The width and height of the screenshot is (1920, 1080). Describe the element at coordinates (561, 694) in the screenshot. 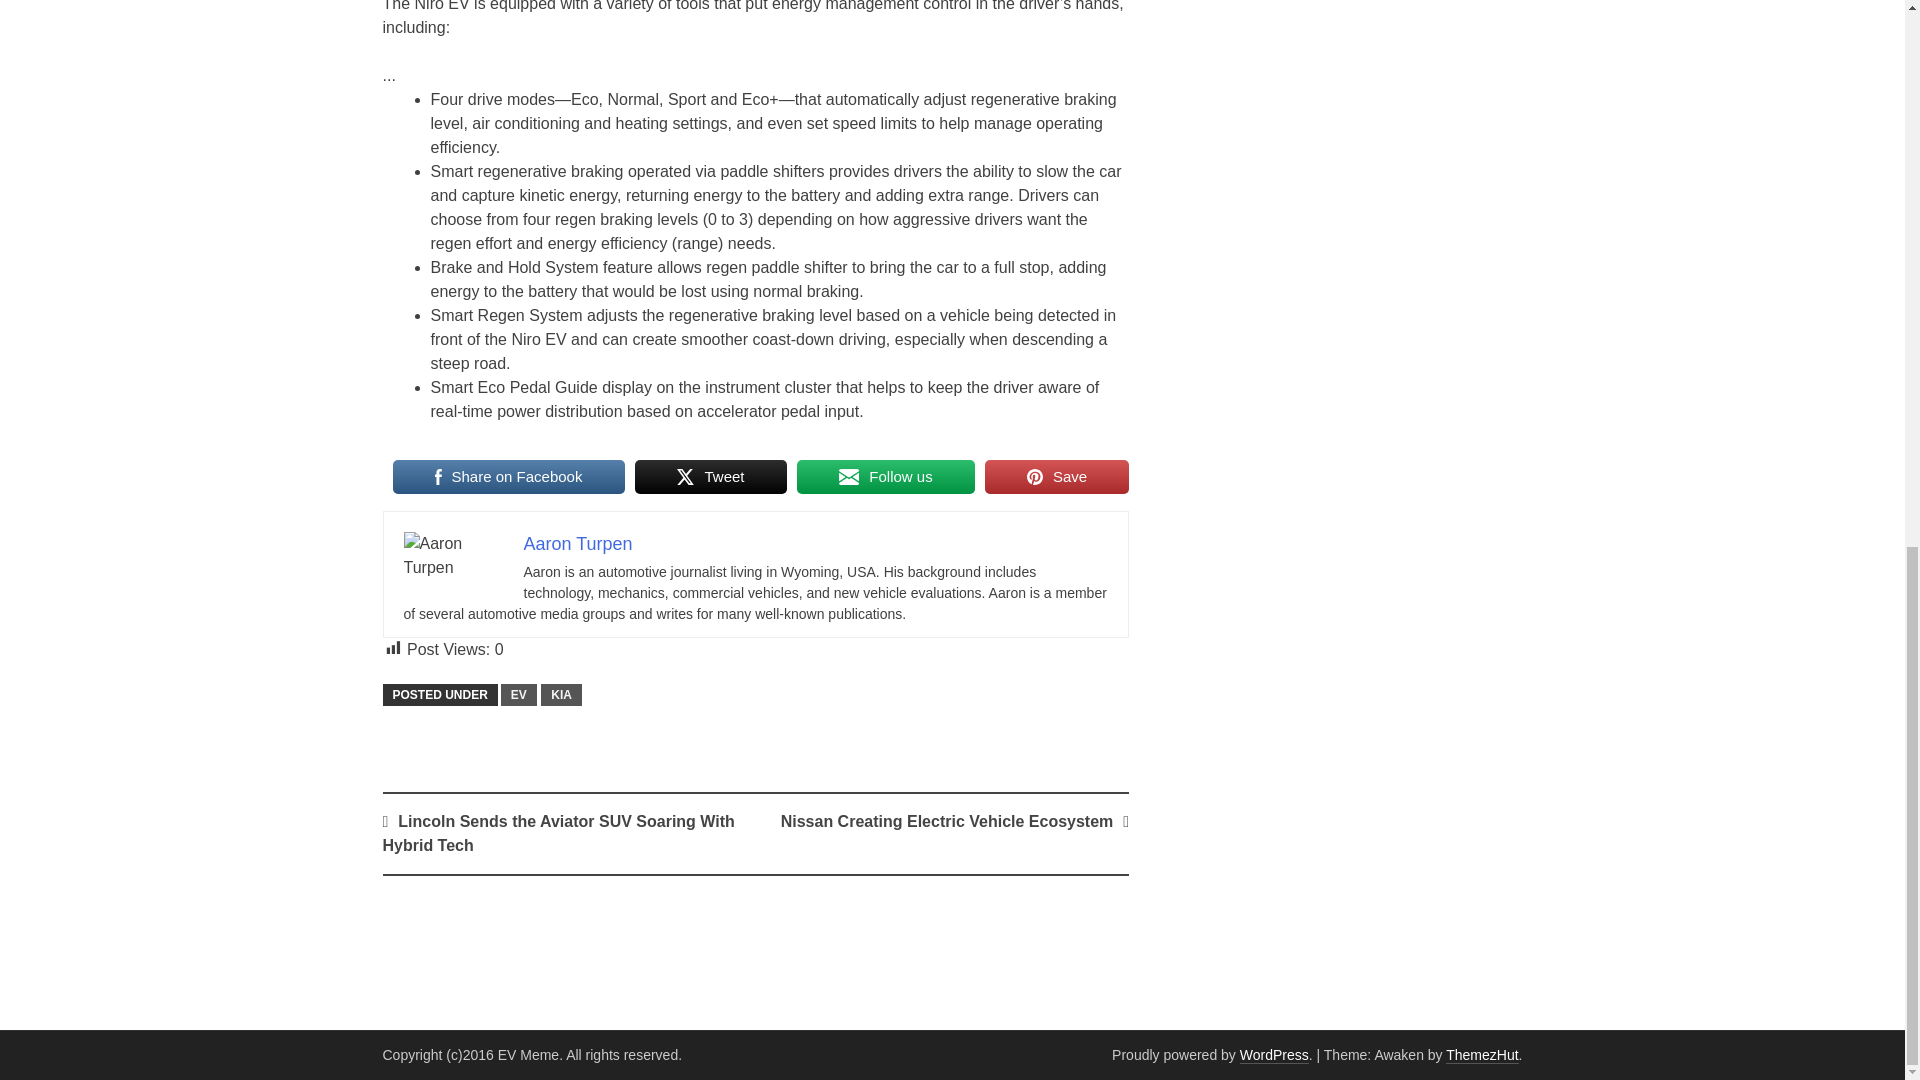

I see `KIA` at that location.